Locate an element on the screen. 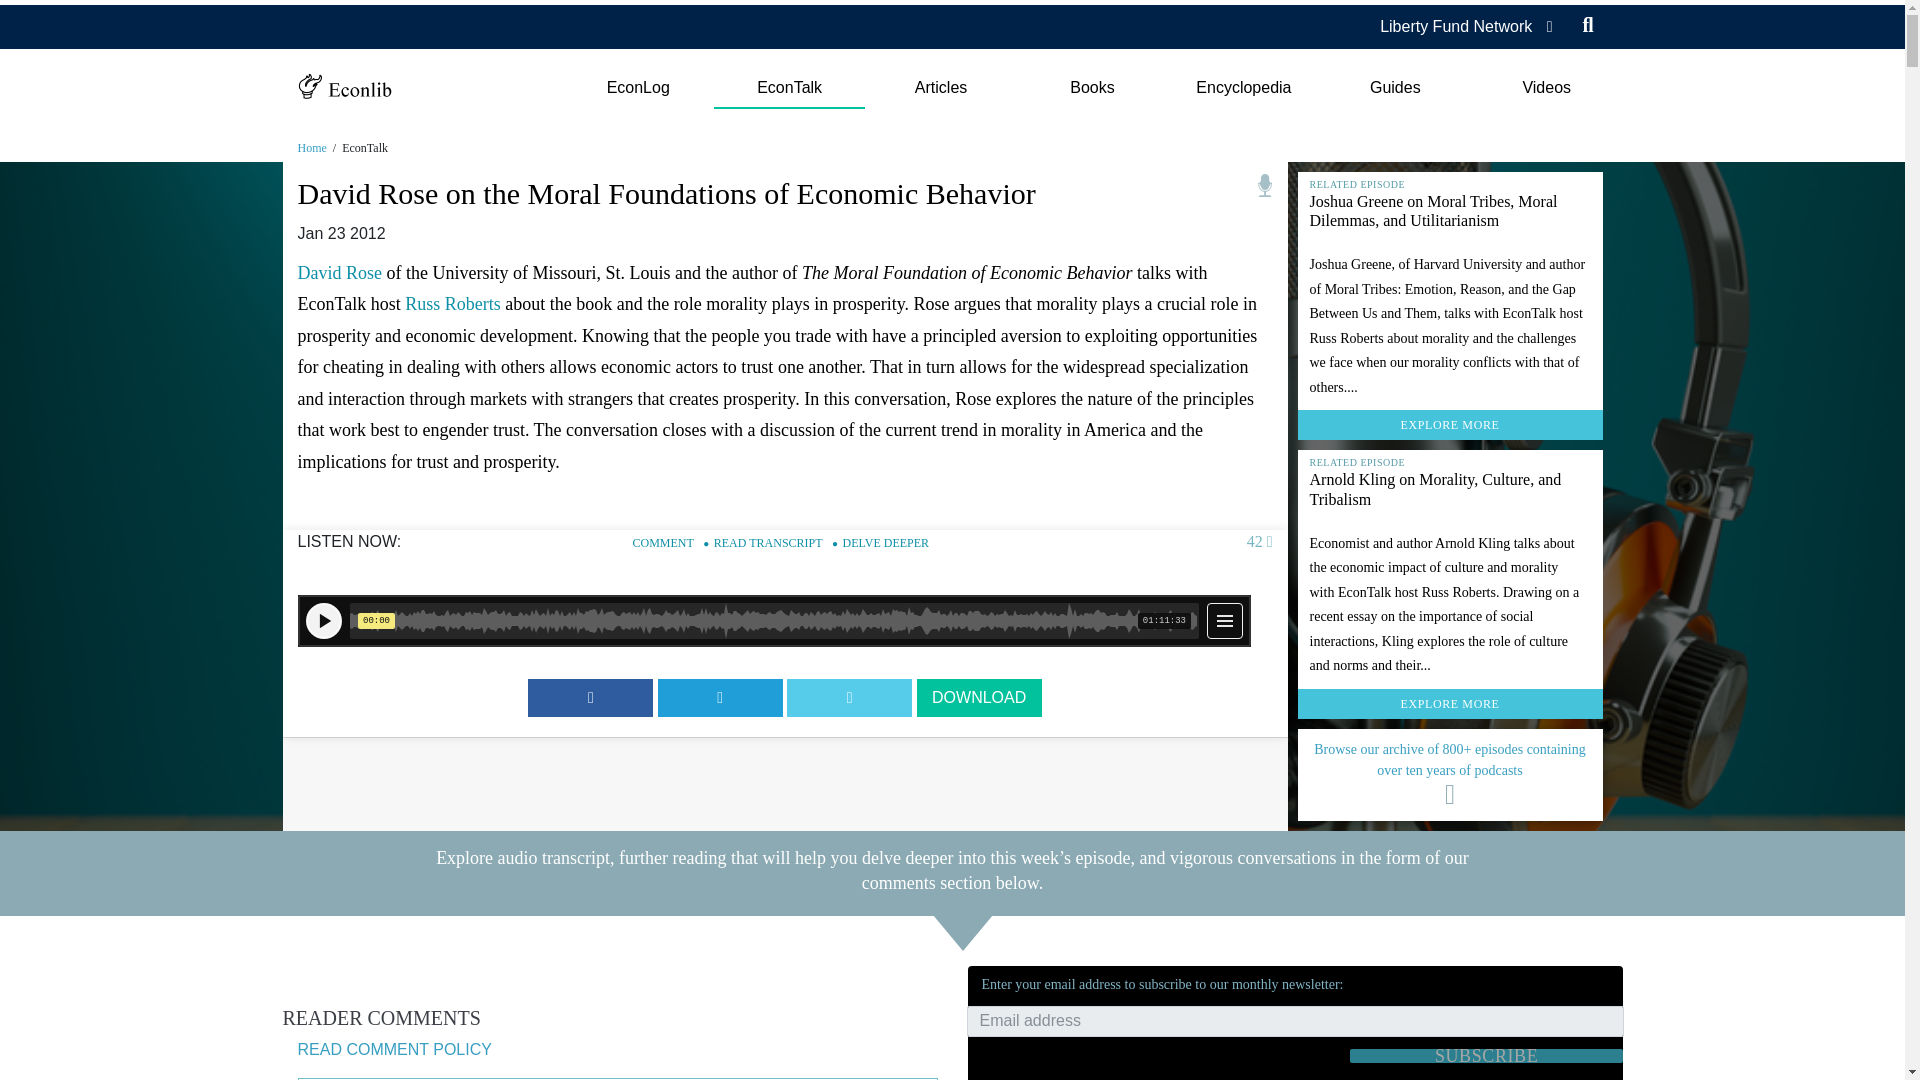 Image resolution: width=1920 pixels, height=1080 pixels. Encyclopedia is located at coordinates (1243, 88).